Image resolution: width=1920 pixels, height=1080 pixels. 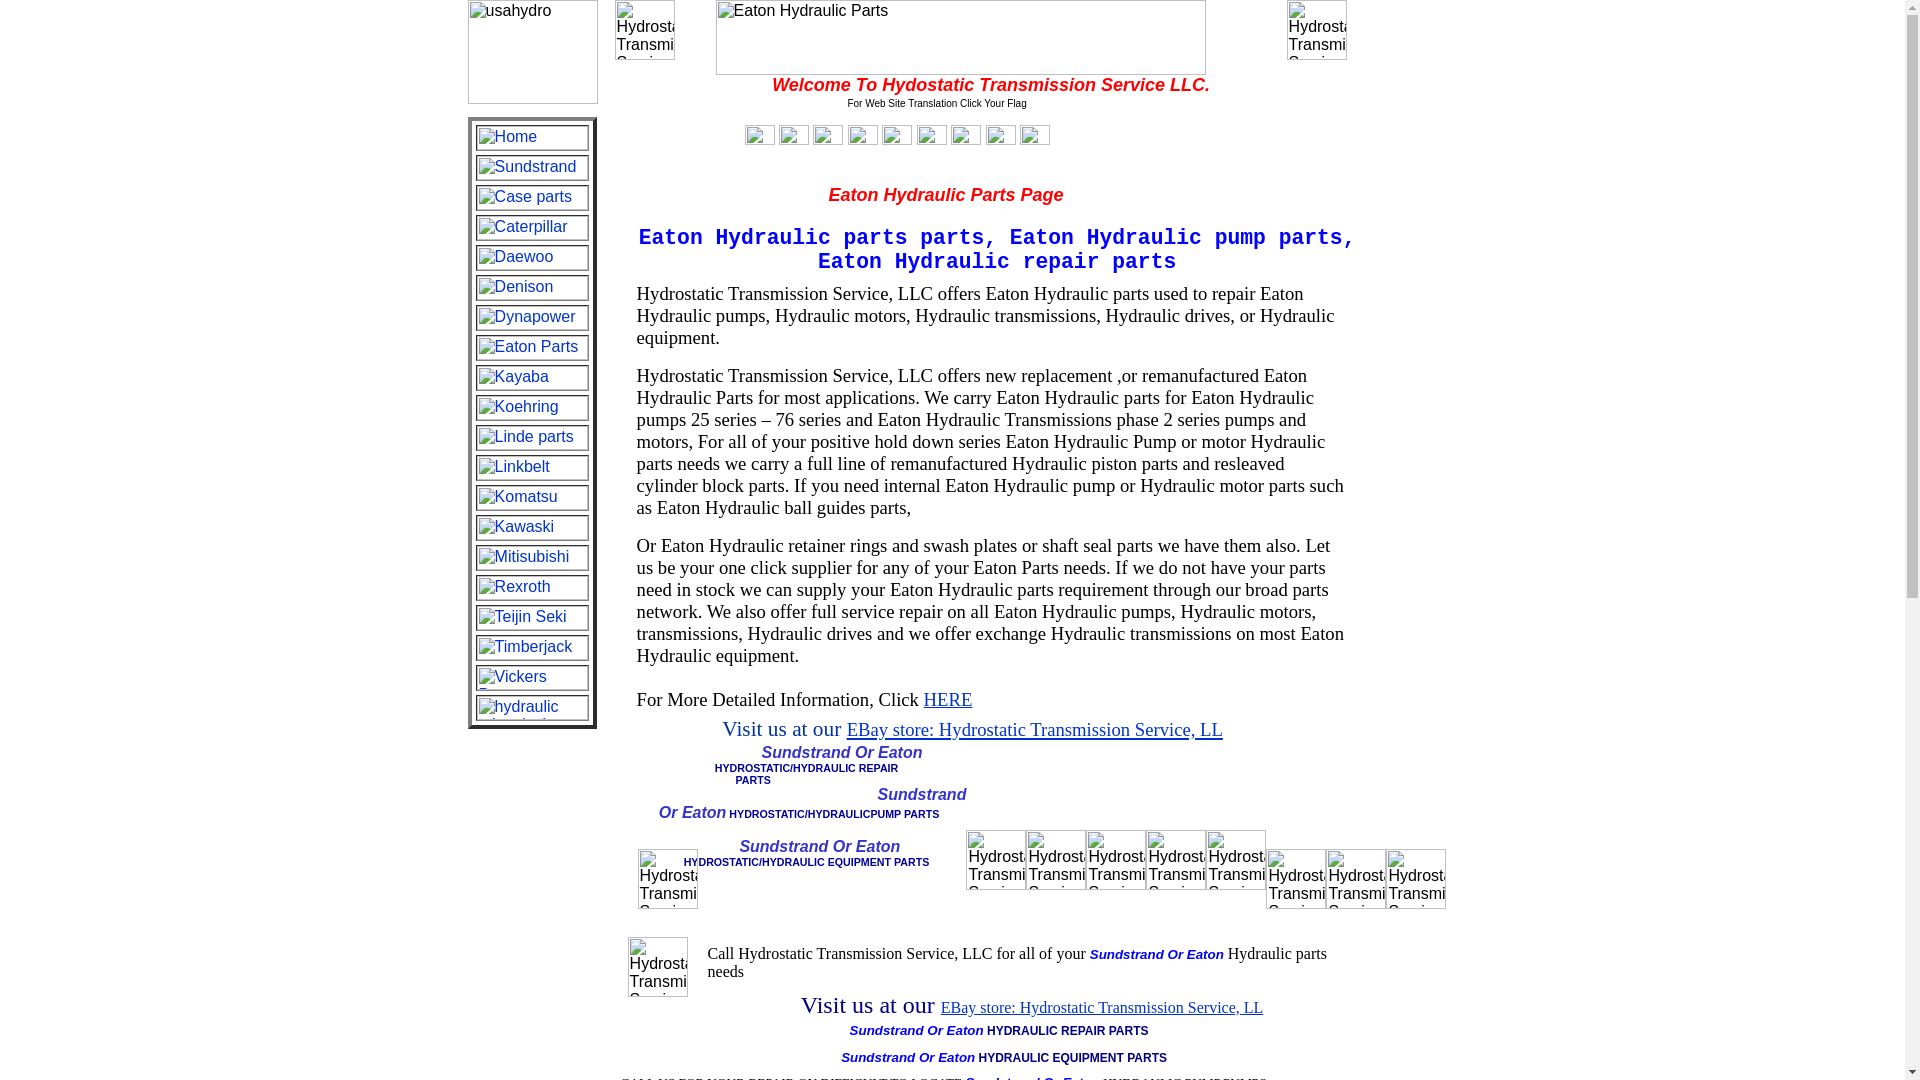 What do you see at coordinates (1102, 1008) in the screenshot?
I see `EBay store: Hydrostatic Transmission Service, LL` at bounding box center [1102, 1008].